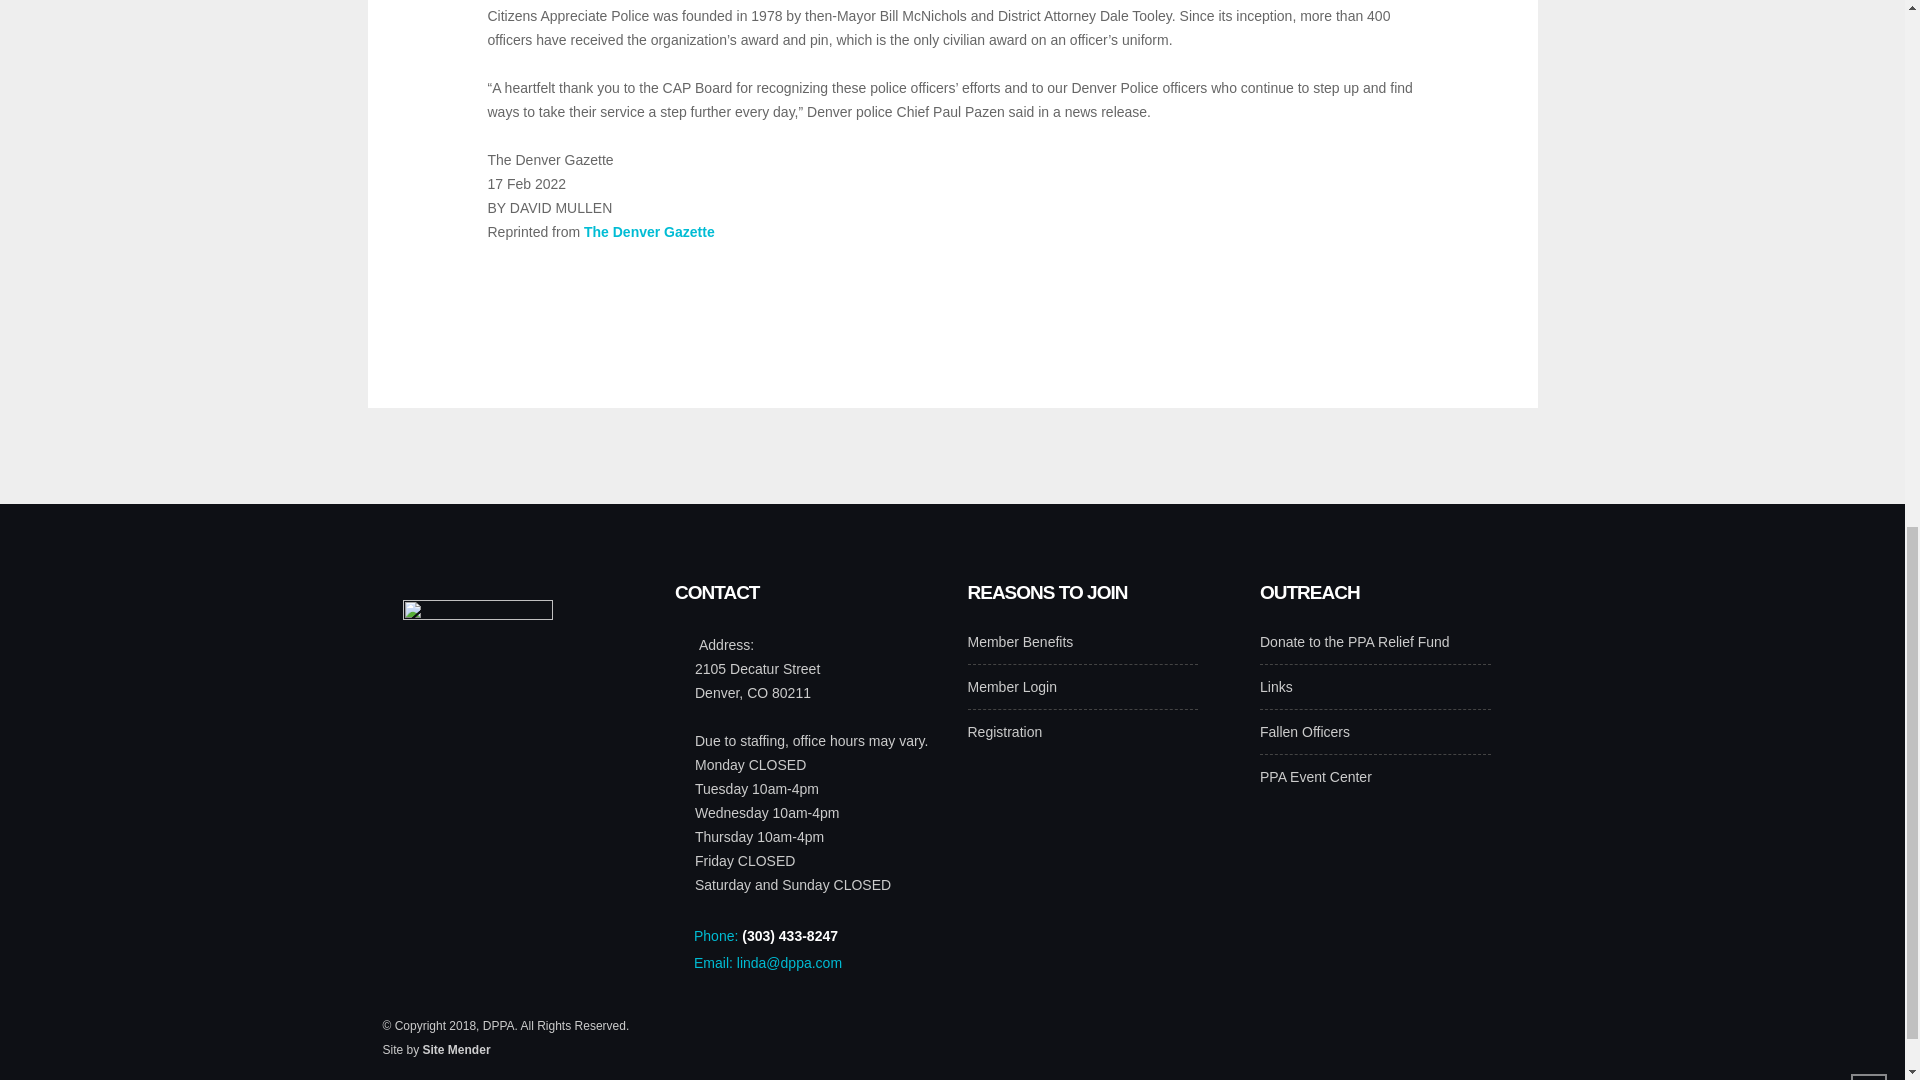  Describe the element at coordinates (1304, 736) in the screenshot. I see `Fallen Officers` at that location.